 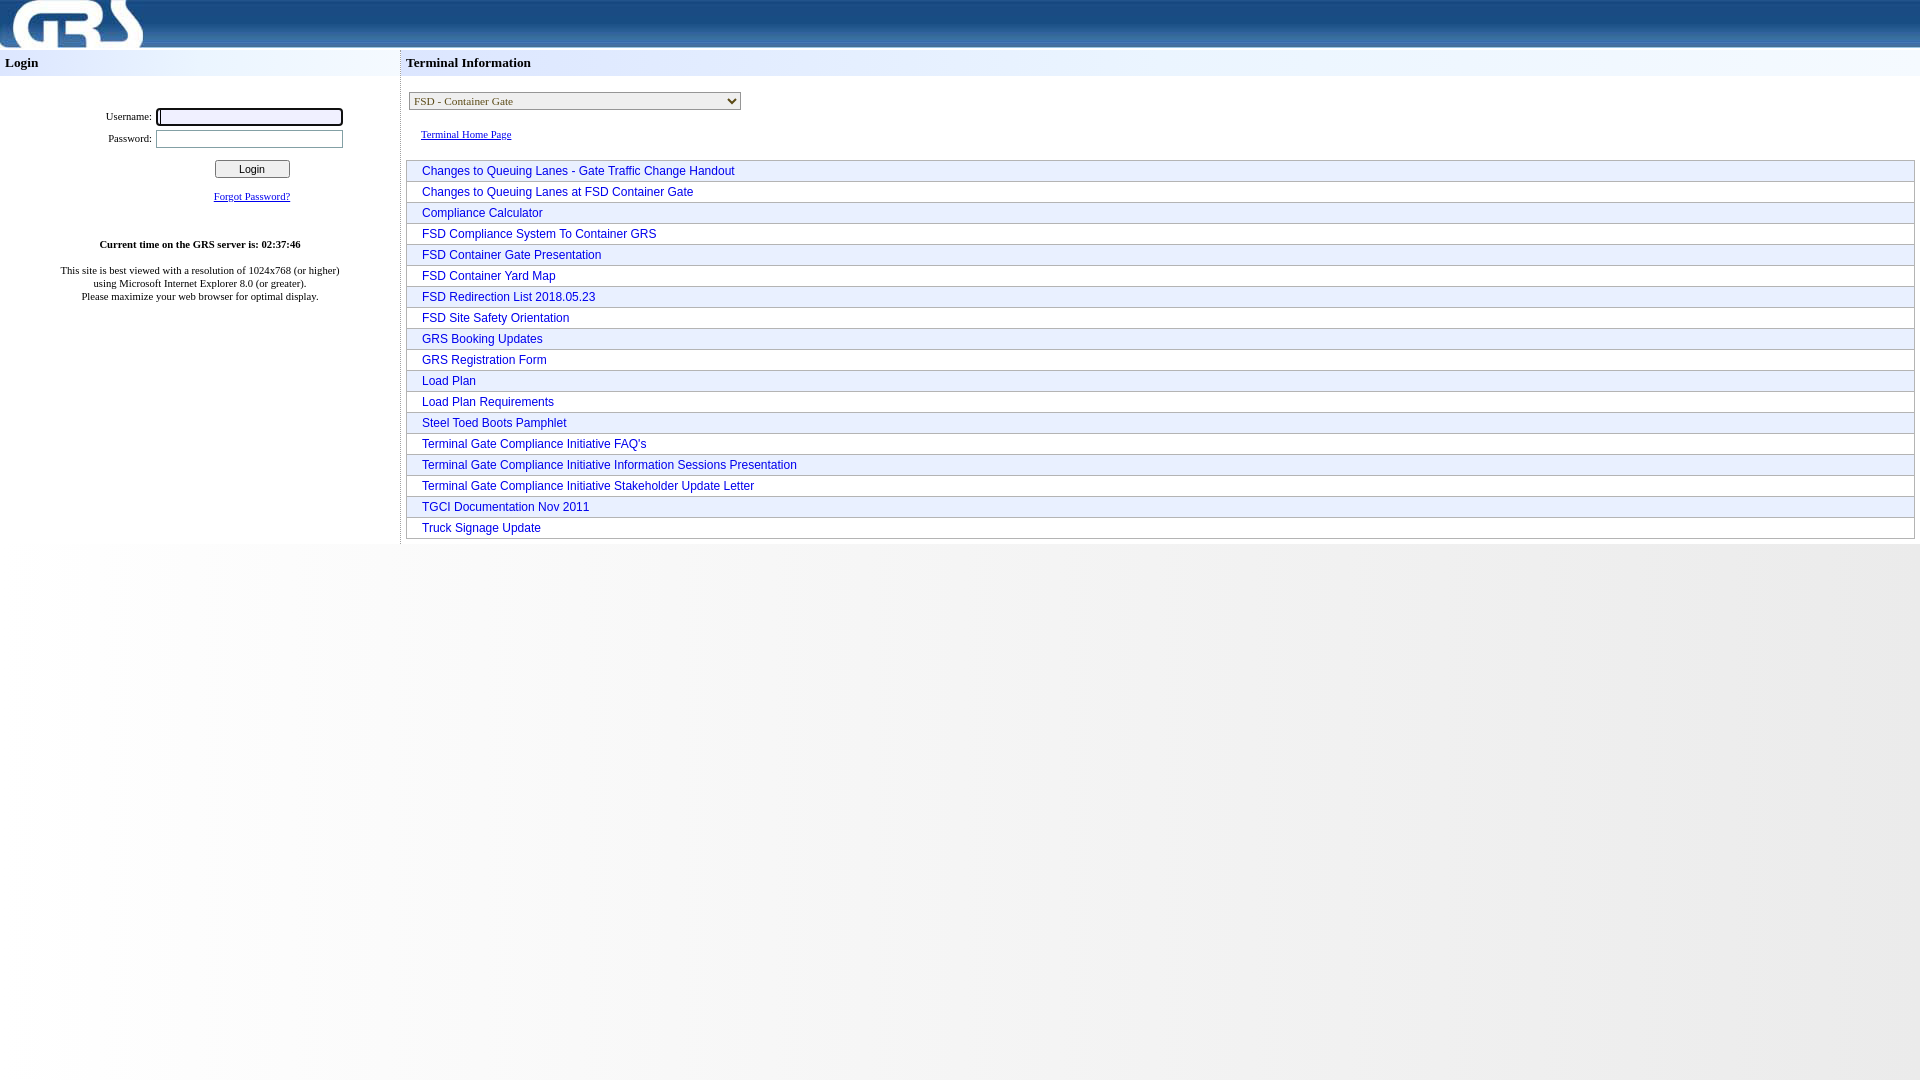 What do you see at coordinates (490, 423) in the screenshot?
I see `Steel Toed Boots Pamphlet` at bounding box center [490, 423].